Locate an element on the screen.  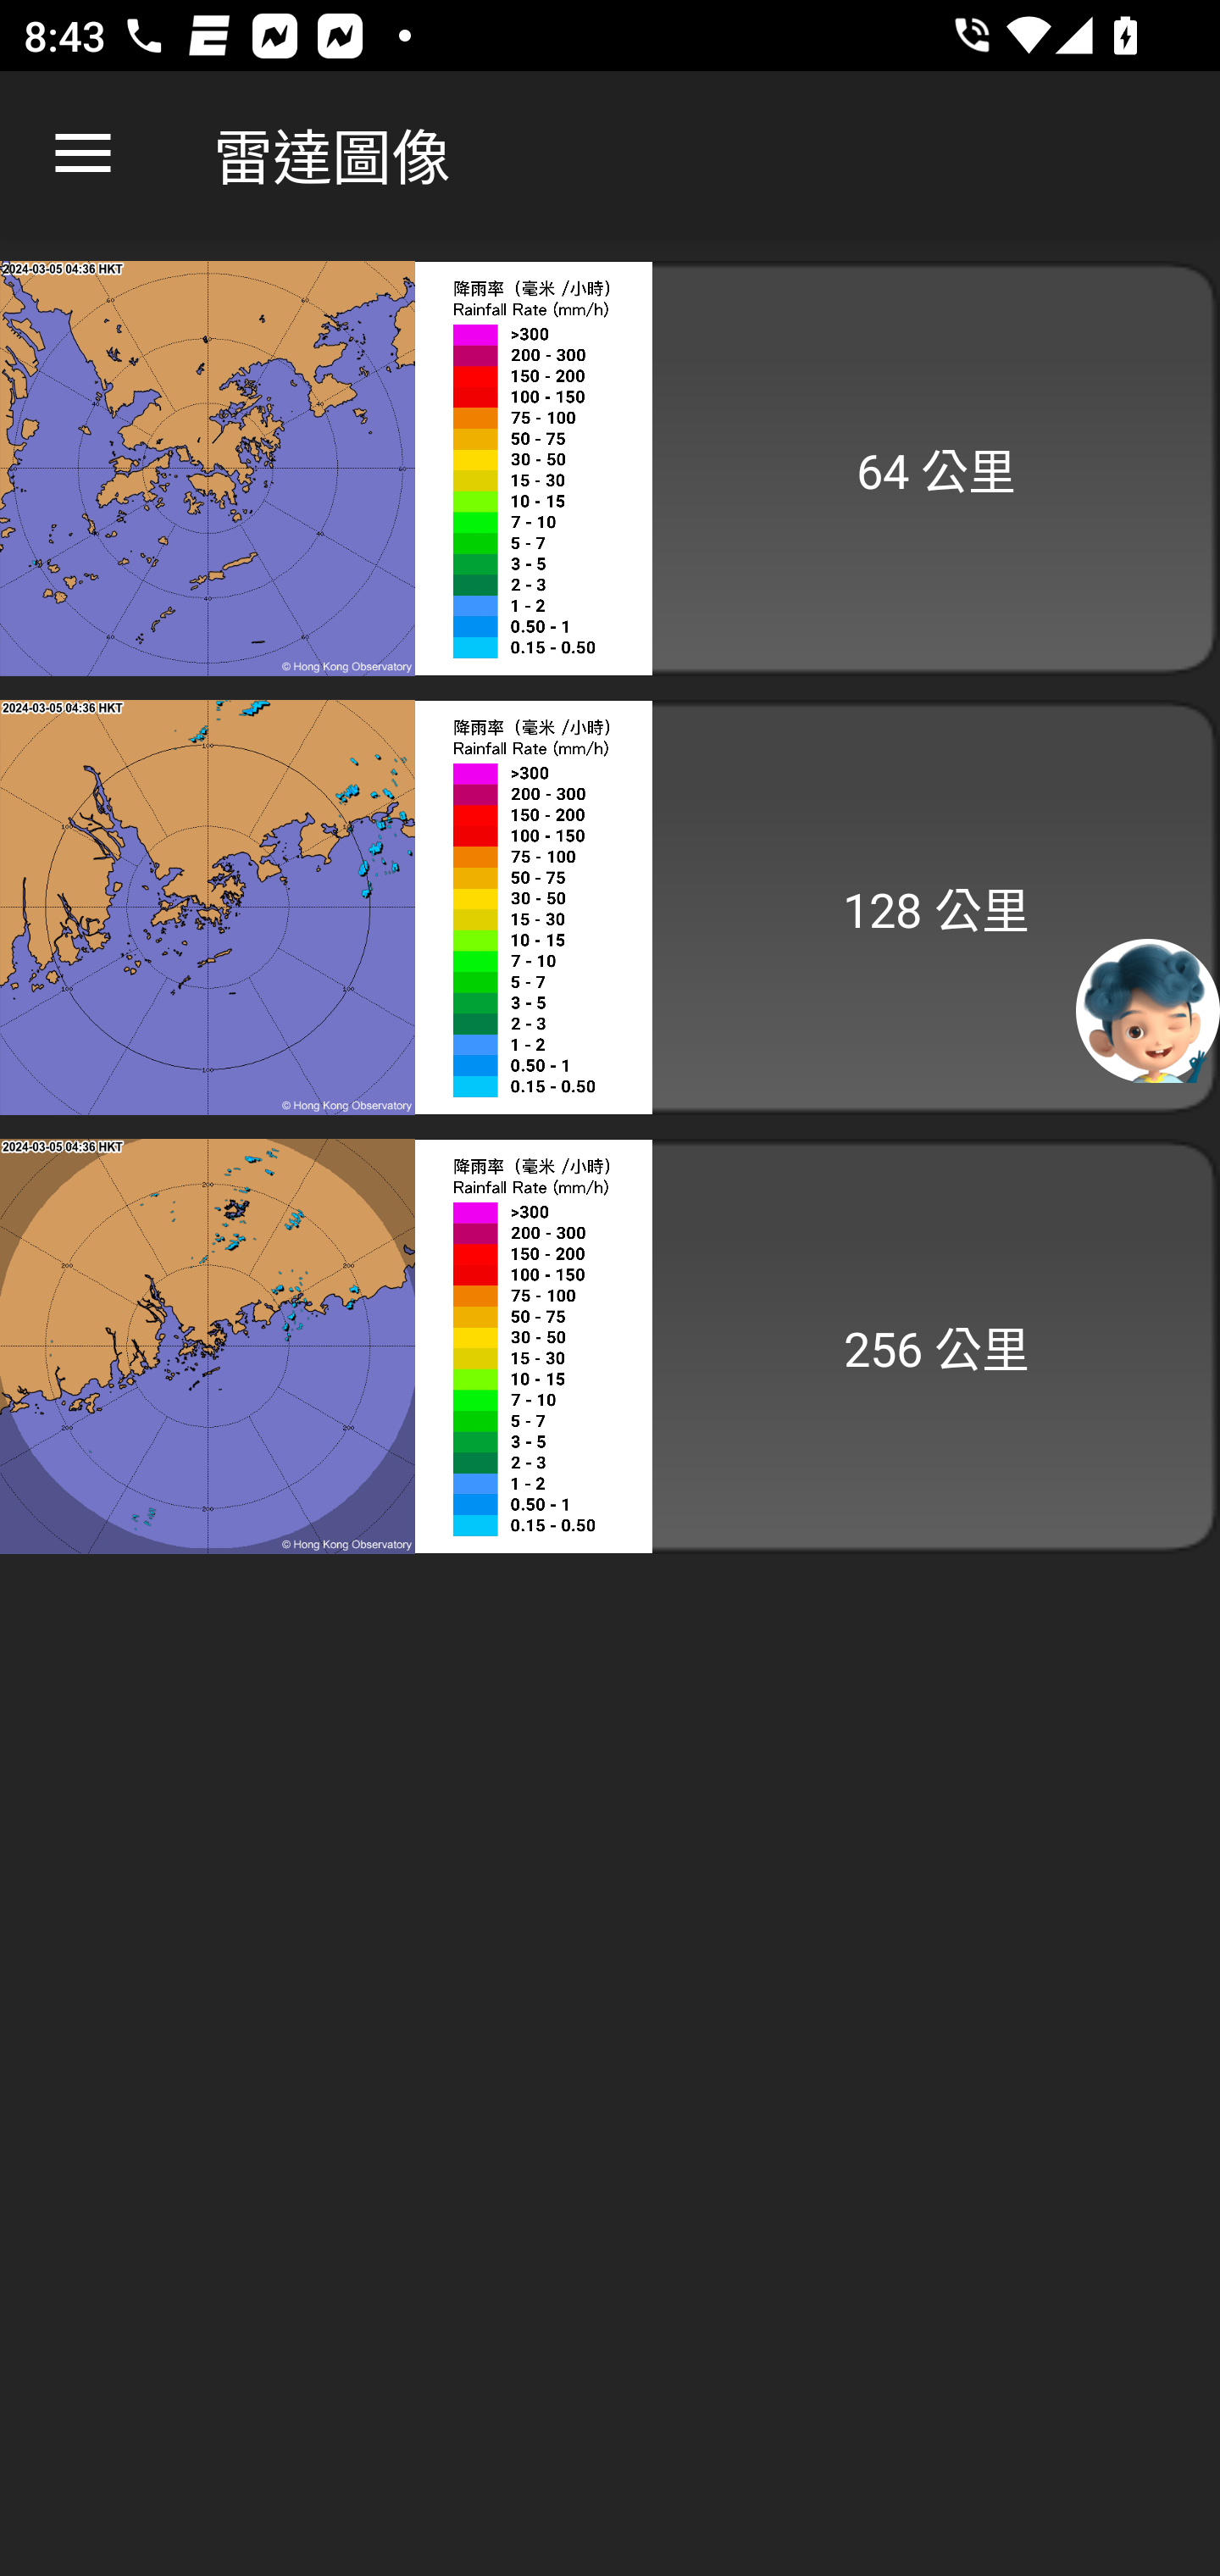
256 公里 is located at coordinates (610, 1346).